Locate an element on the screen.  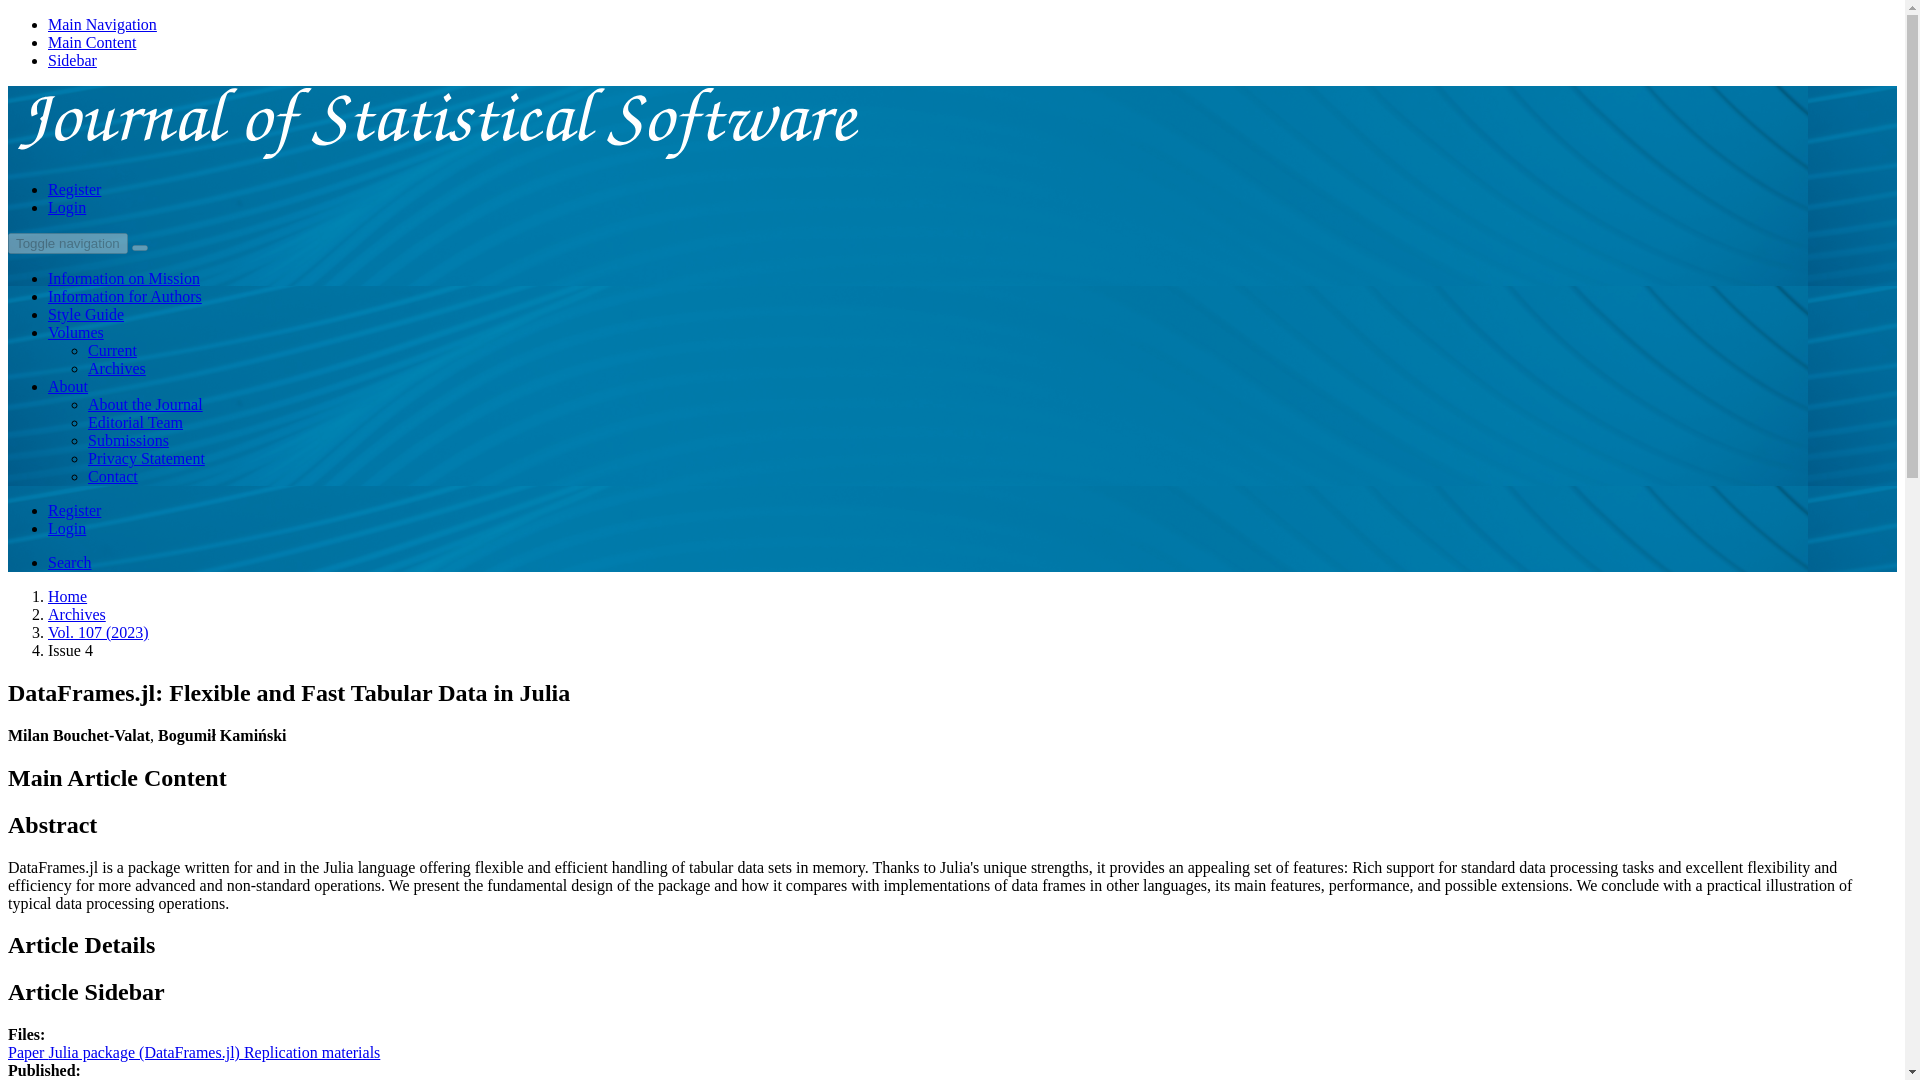
Home is located at coordinates (67, 596).